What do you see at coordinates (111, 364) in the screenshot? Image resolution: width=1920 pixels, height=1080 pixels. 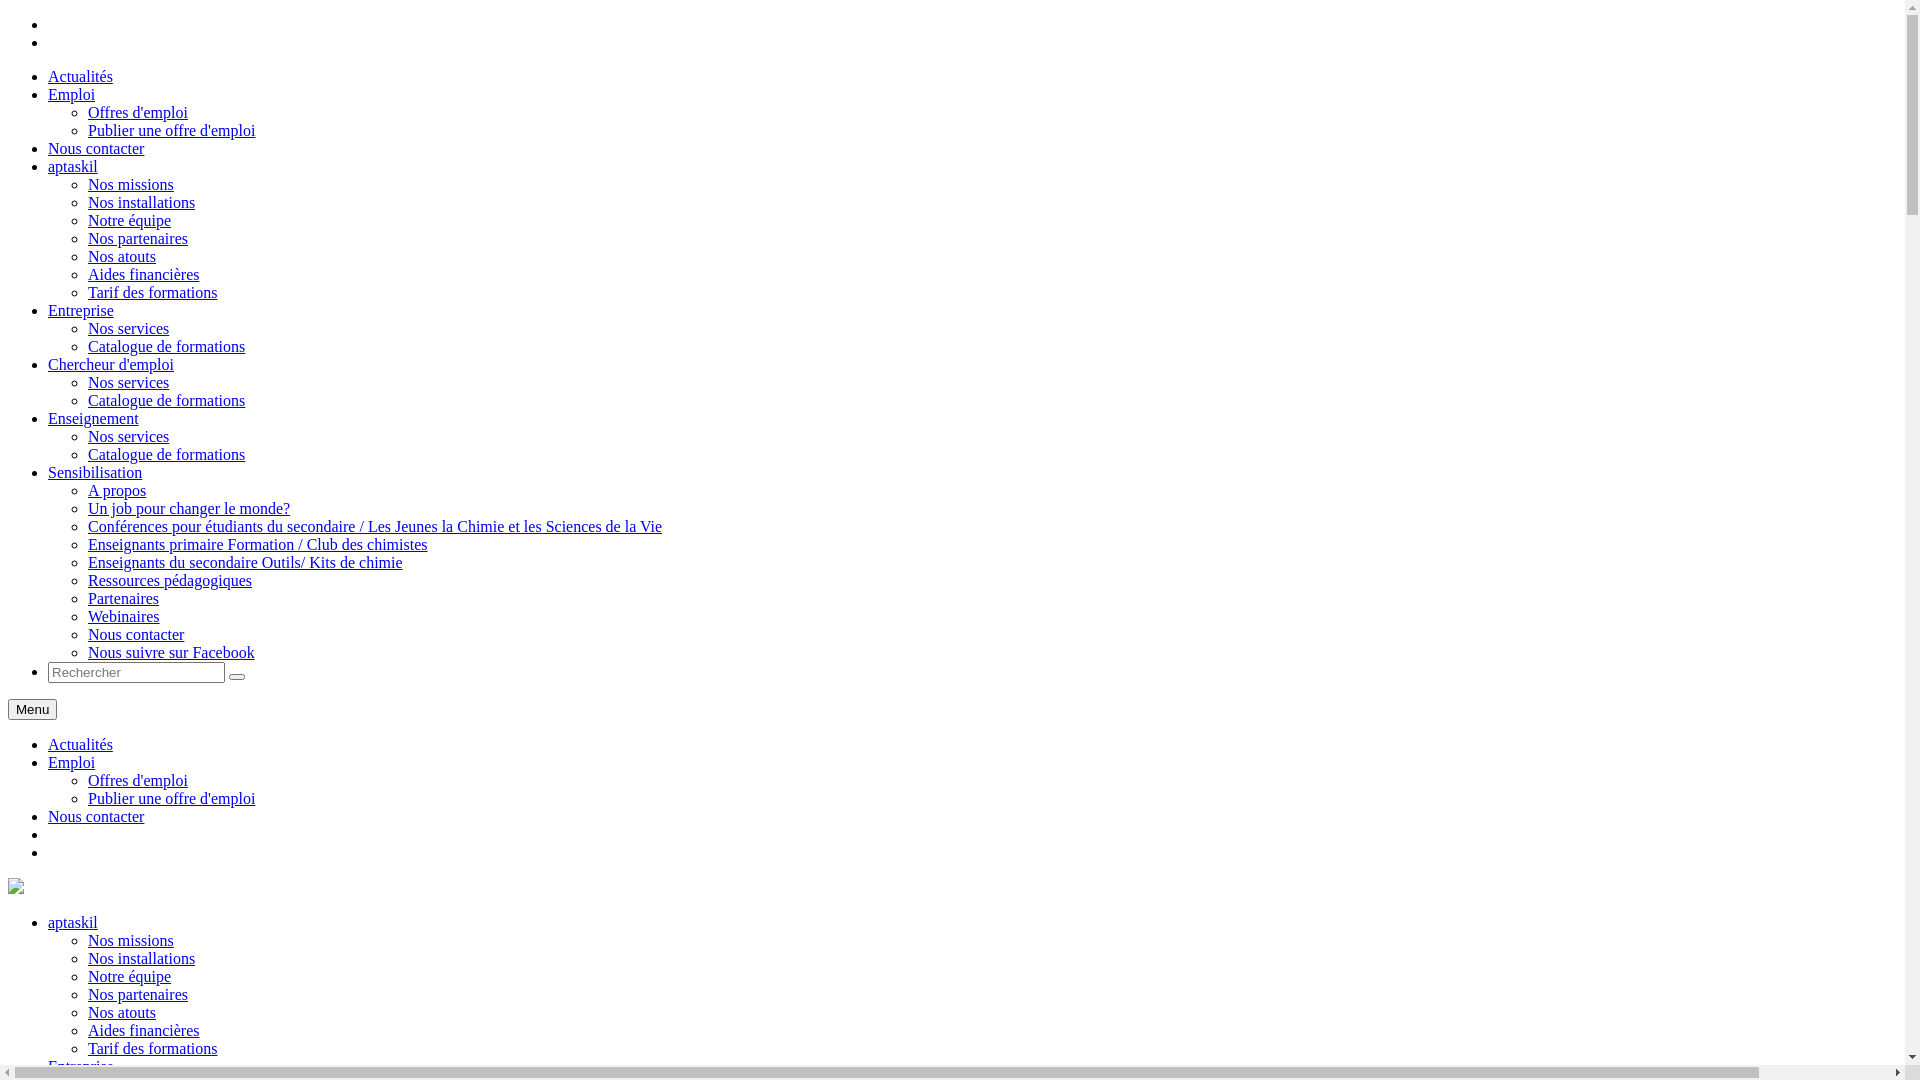 I see `Chercheur d'emploi` at bounding box center [111, 364].